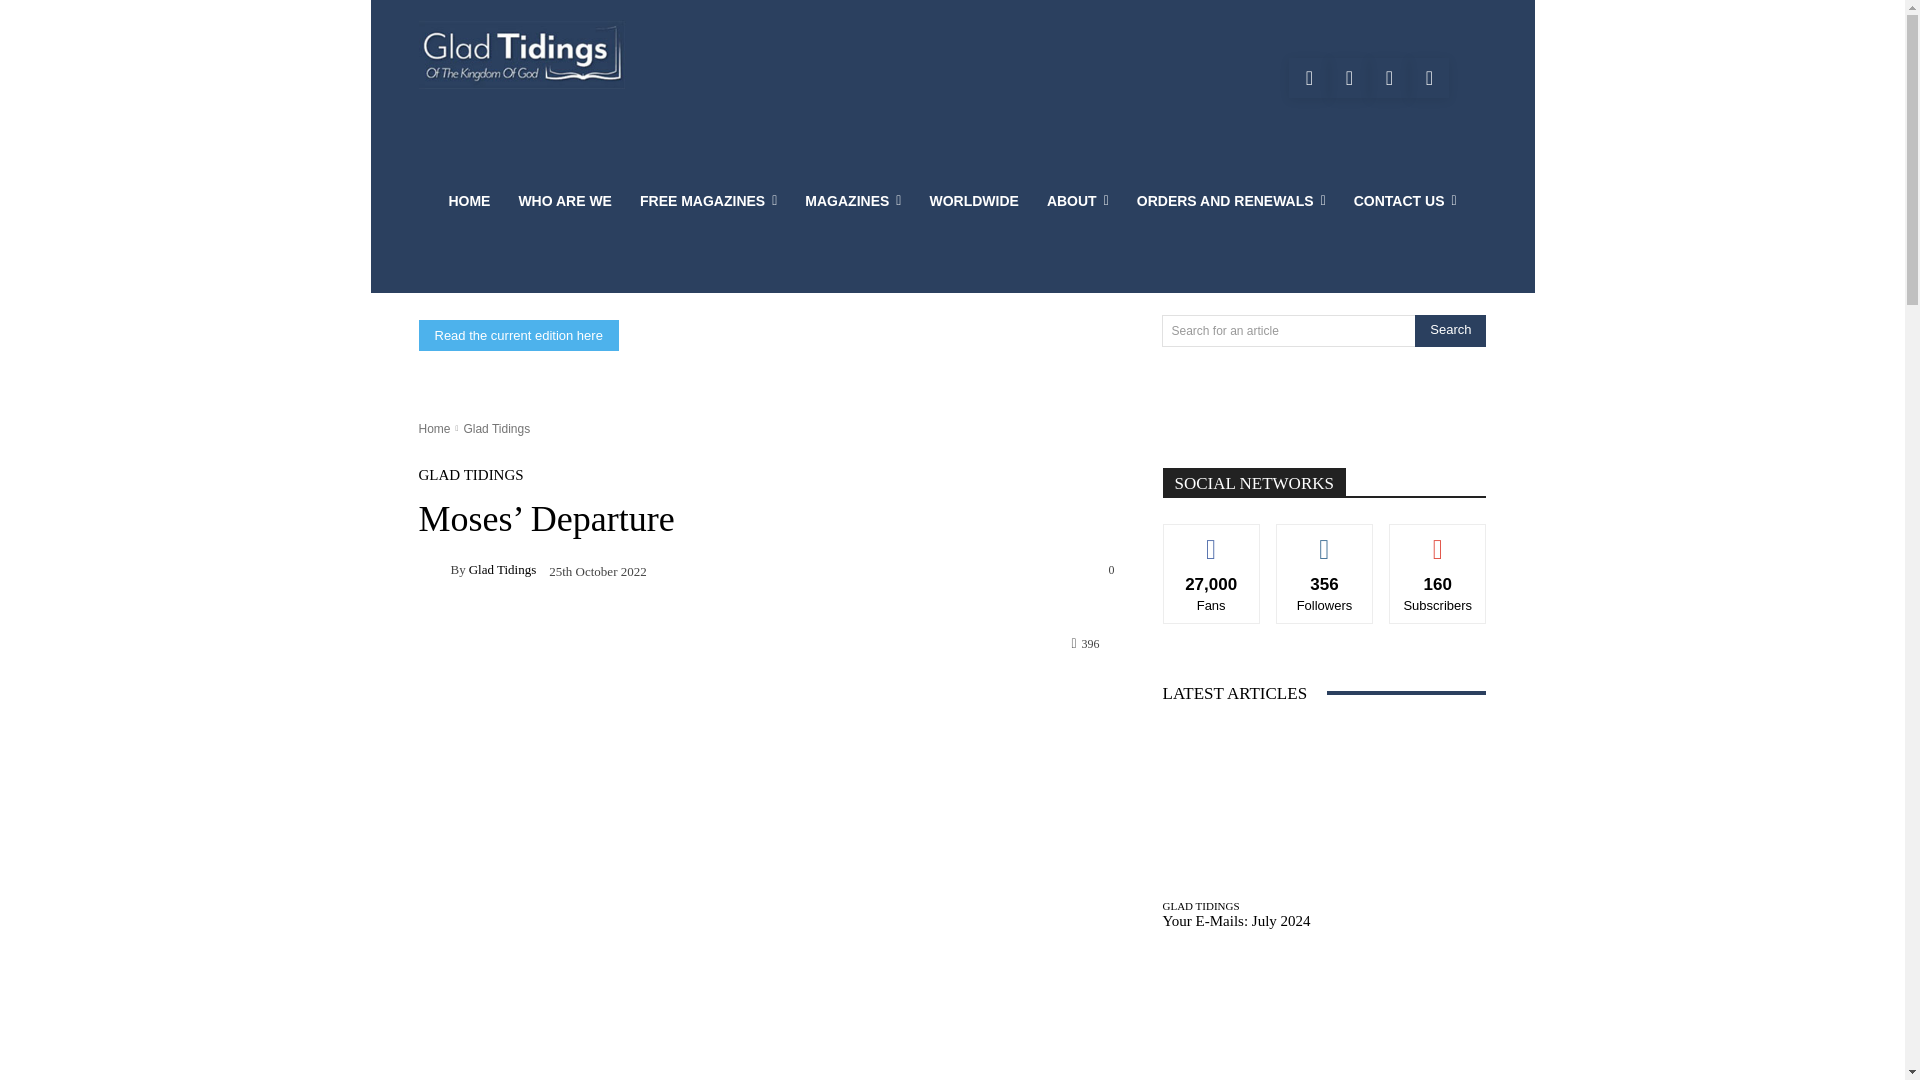 This screenshot has width=1920, height=1080. I want to click on MAGAZINES, so click(853, 200).